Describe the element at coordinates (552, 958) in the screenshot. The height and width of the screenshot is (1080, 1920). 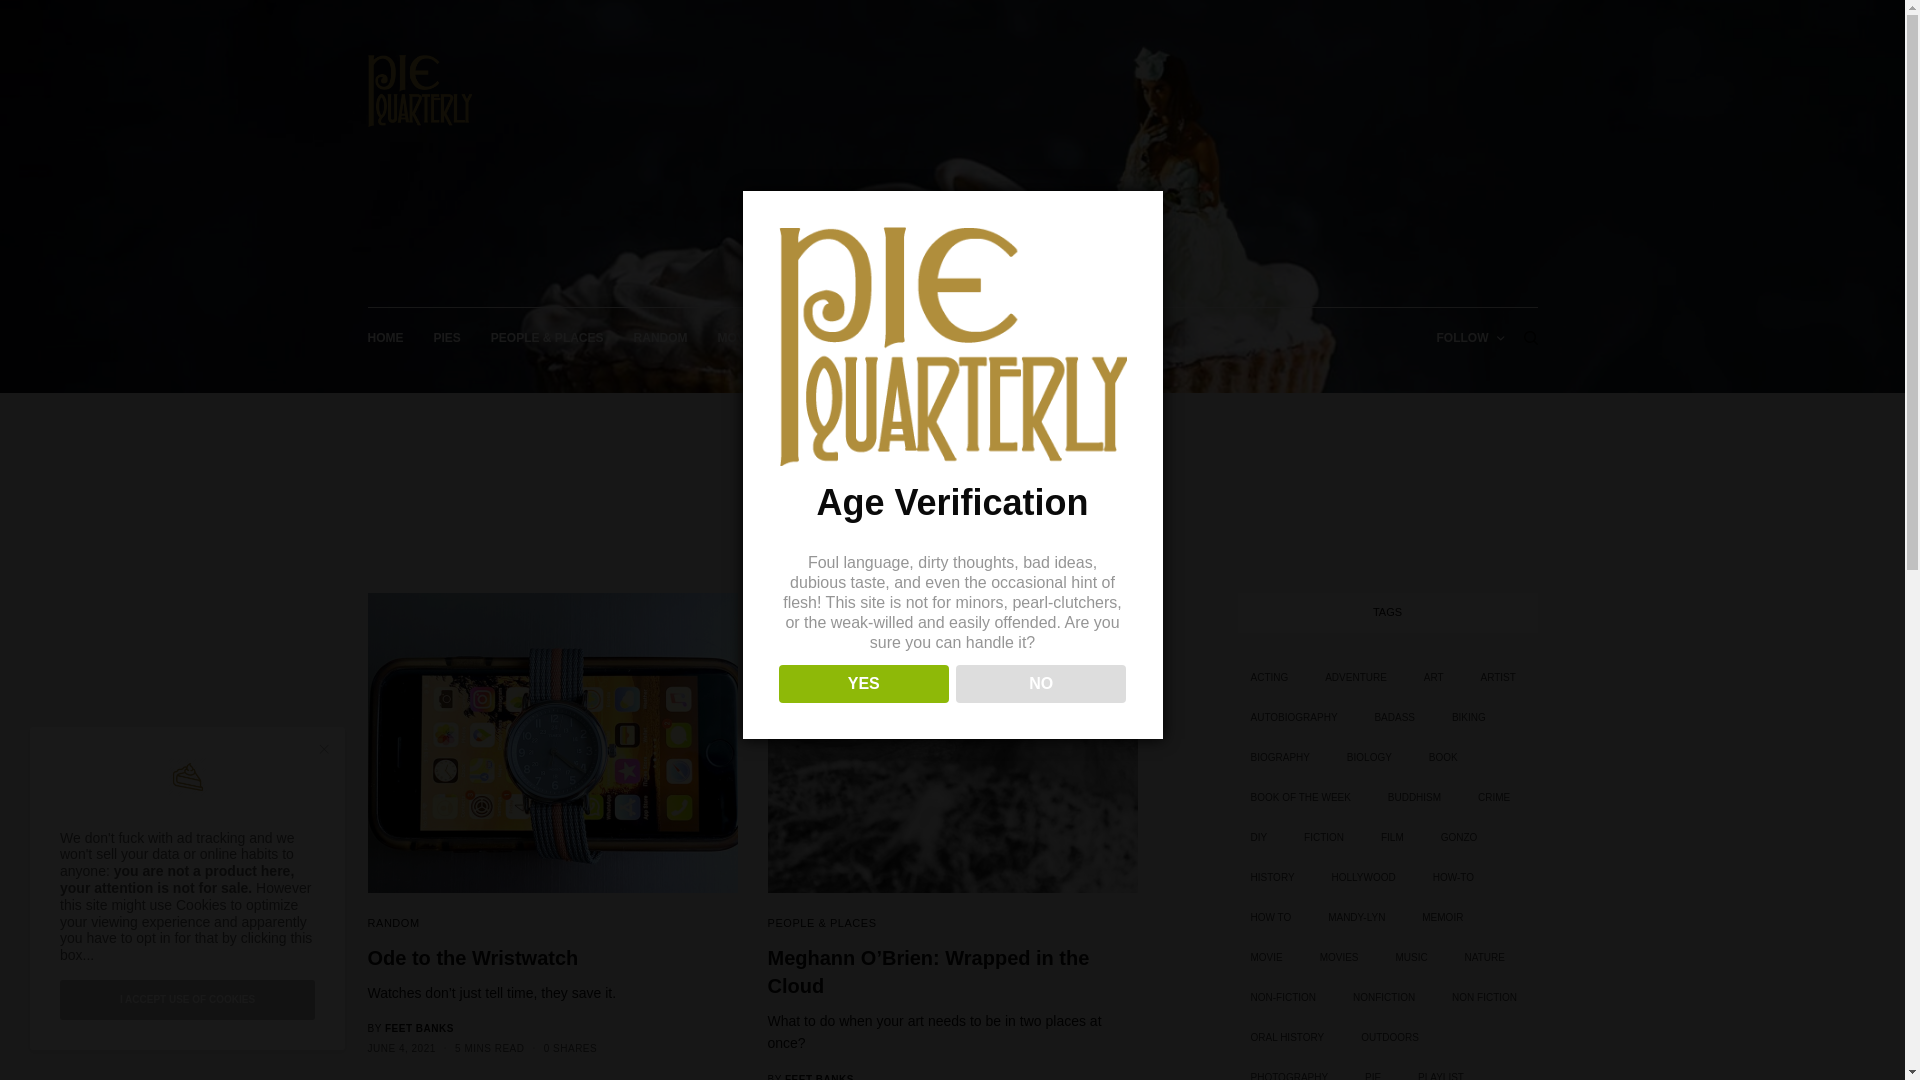
I see `Ode to the Wristwatch` at that location.